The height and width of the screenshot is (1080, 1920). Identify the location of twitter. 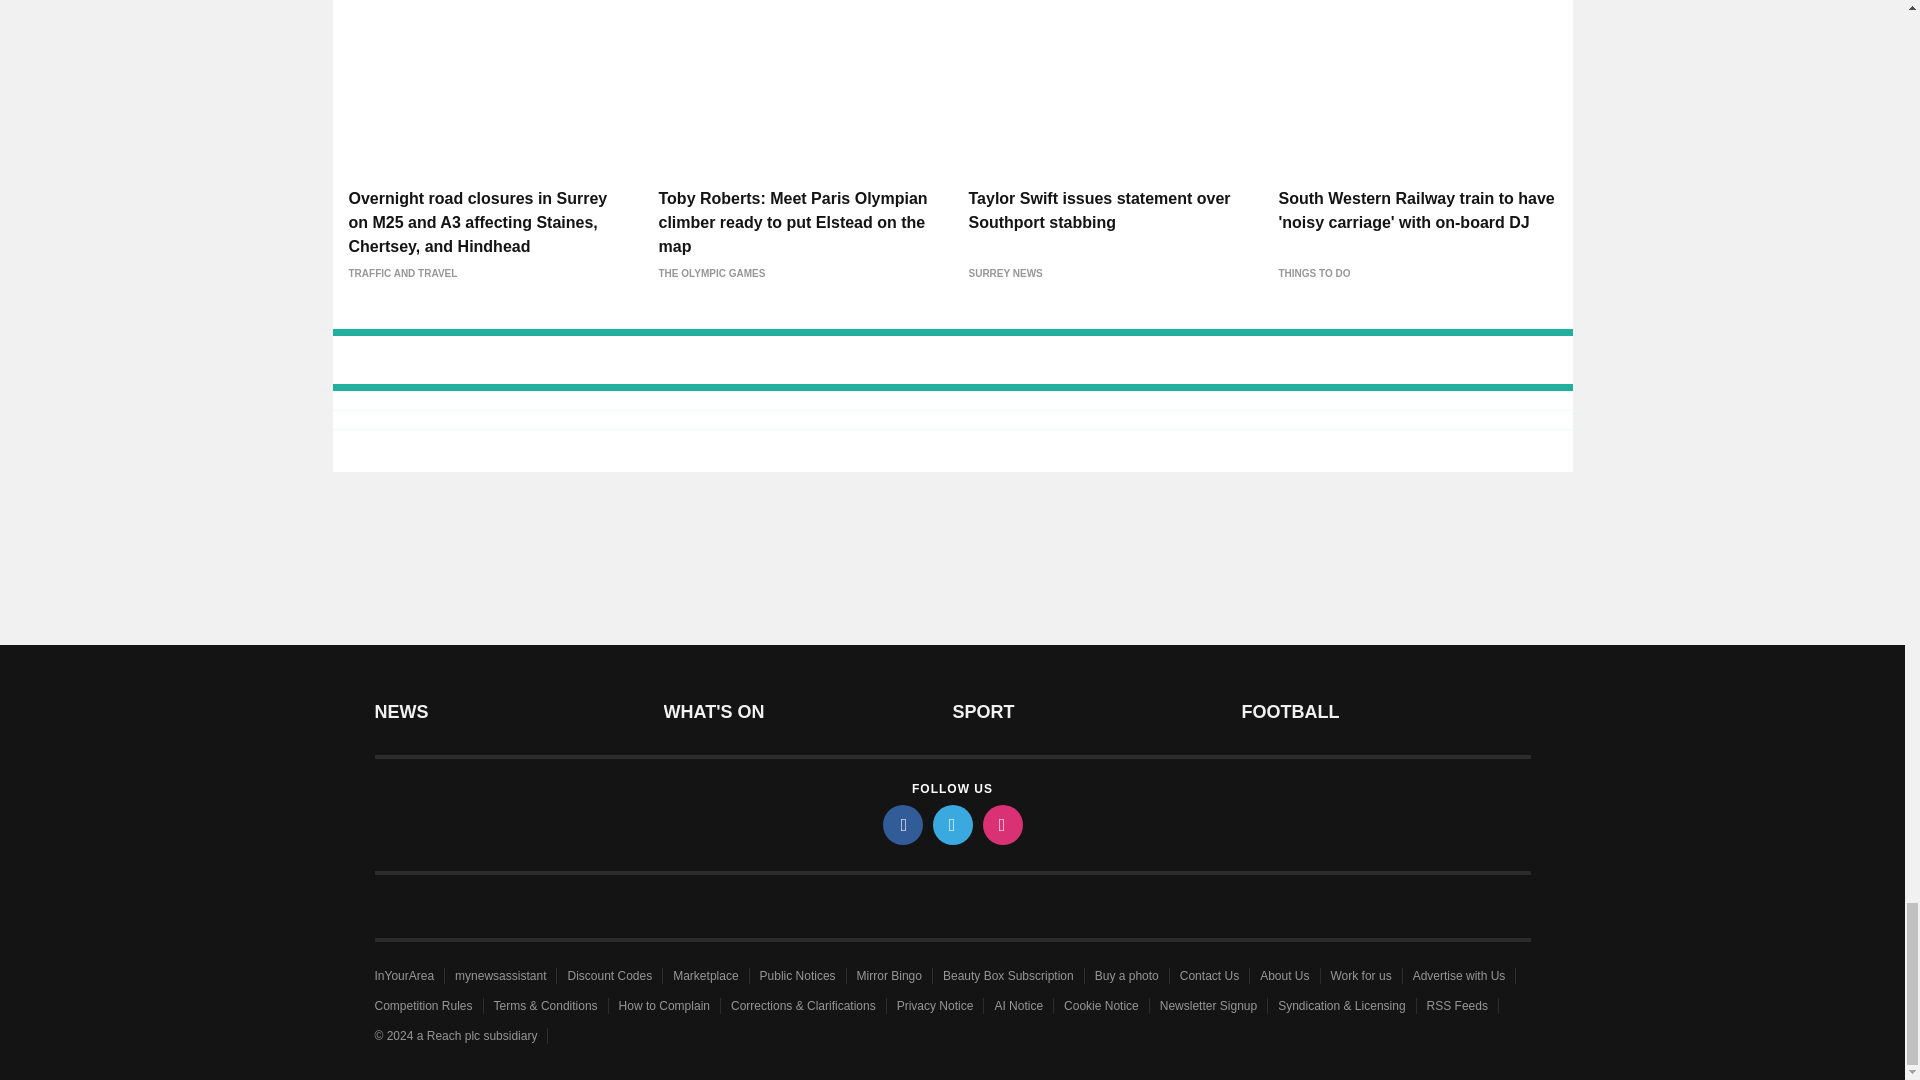
(951, 824).